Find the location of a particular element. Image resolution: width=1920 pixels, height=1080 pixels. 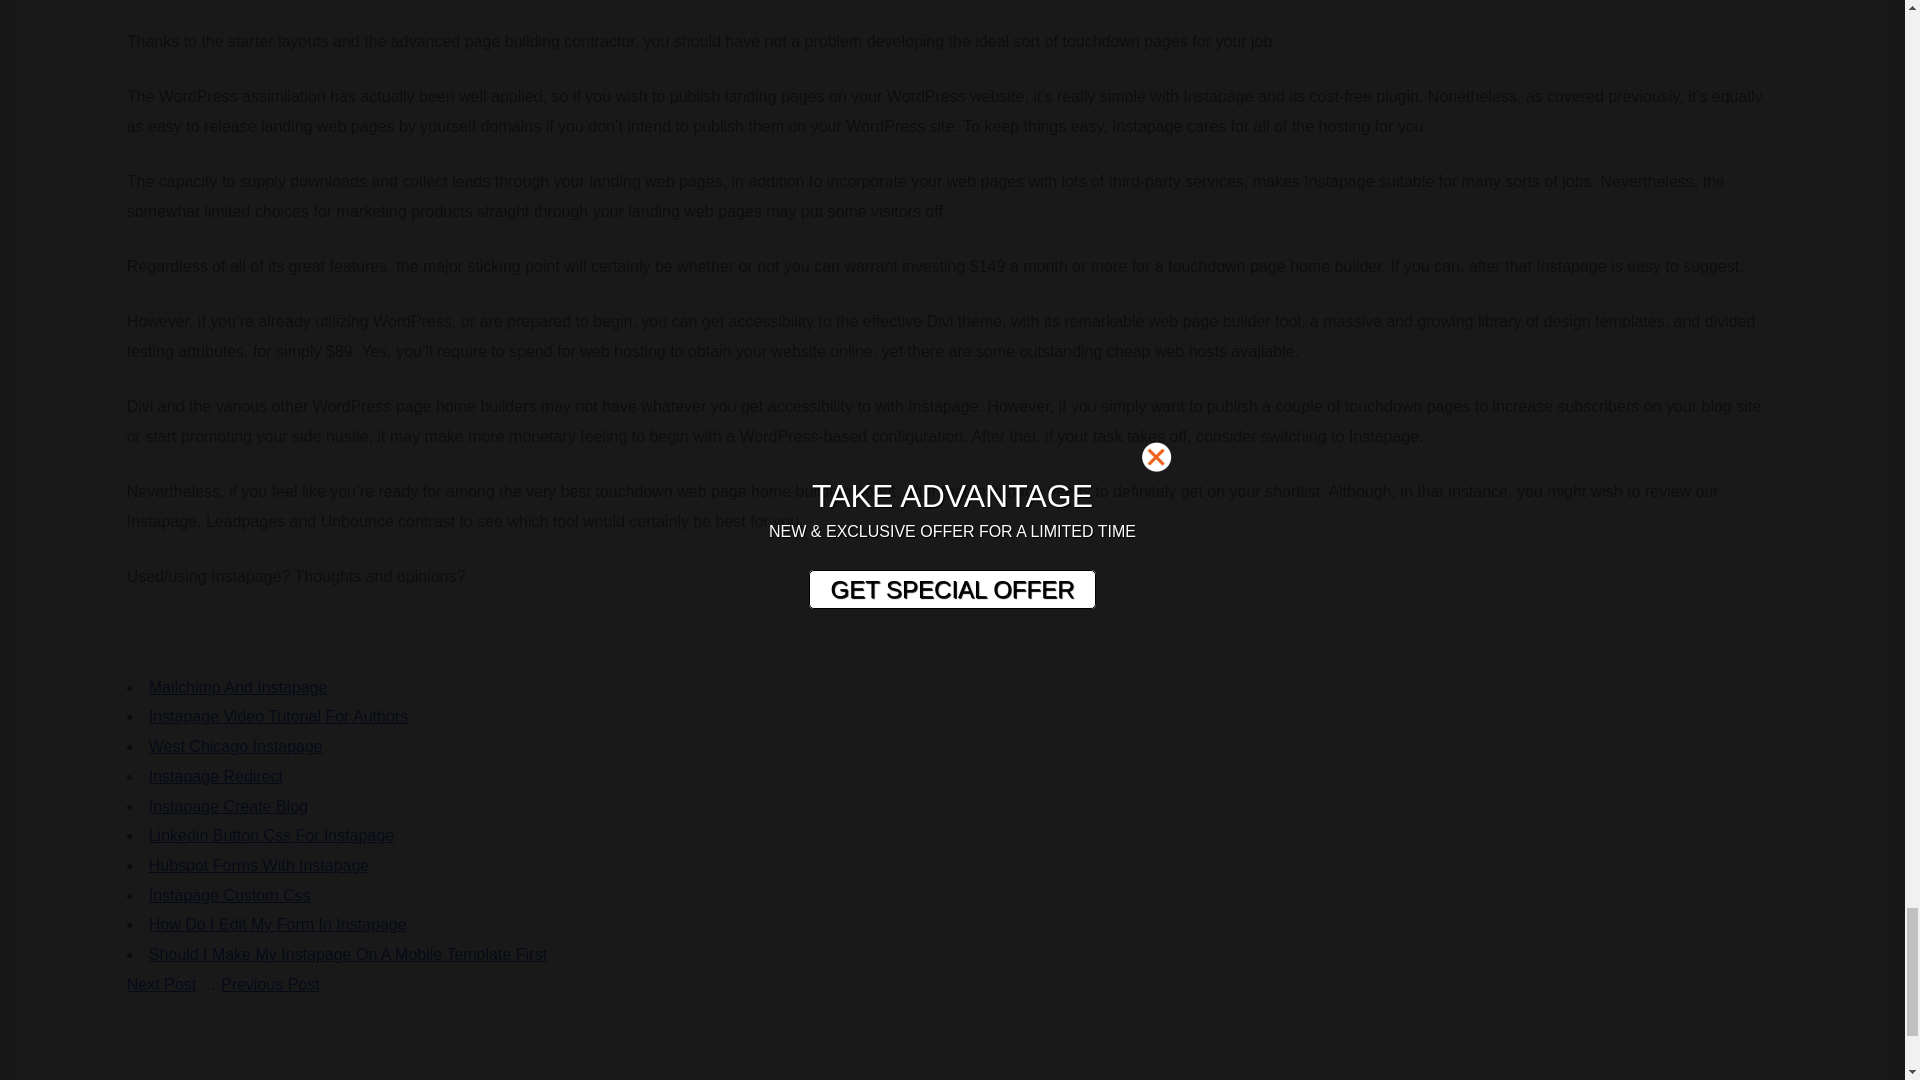

Hubspot Forms With Instapage is located at coordinates (260, 865).